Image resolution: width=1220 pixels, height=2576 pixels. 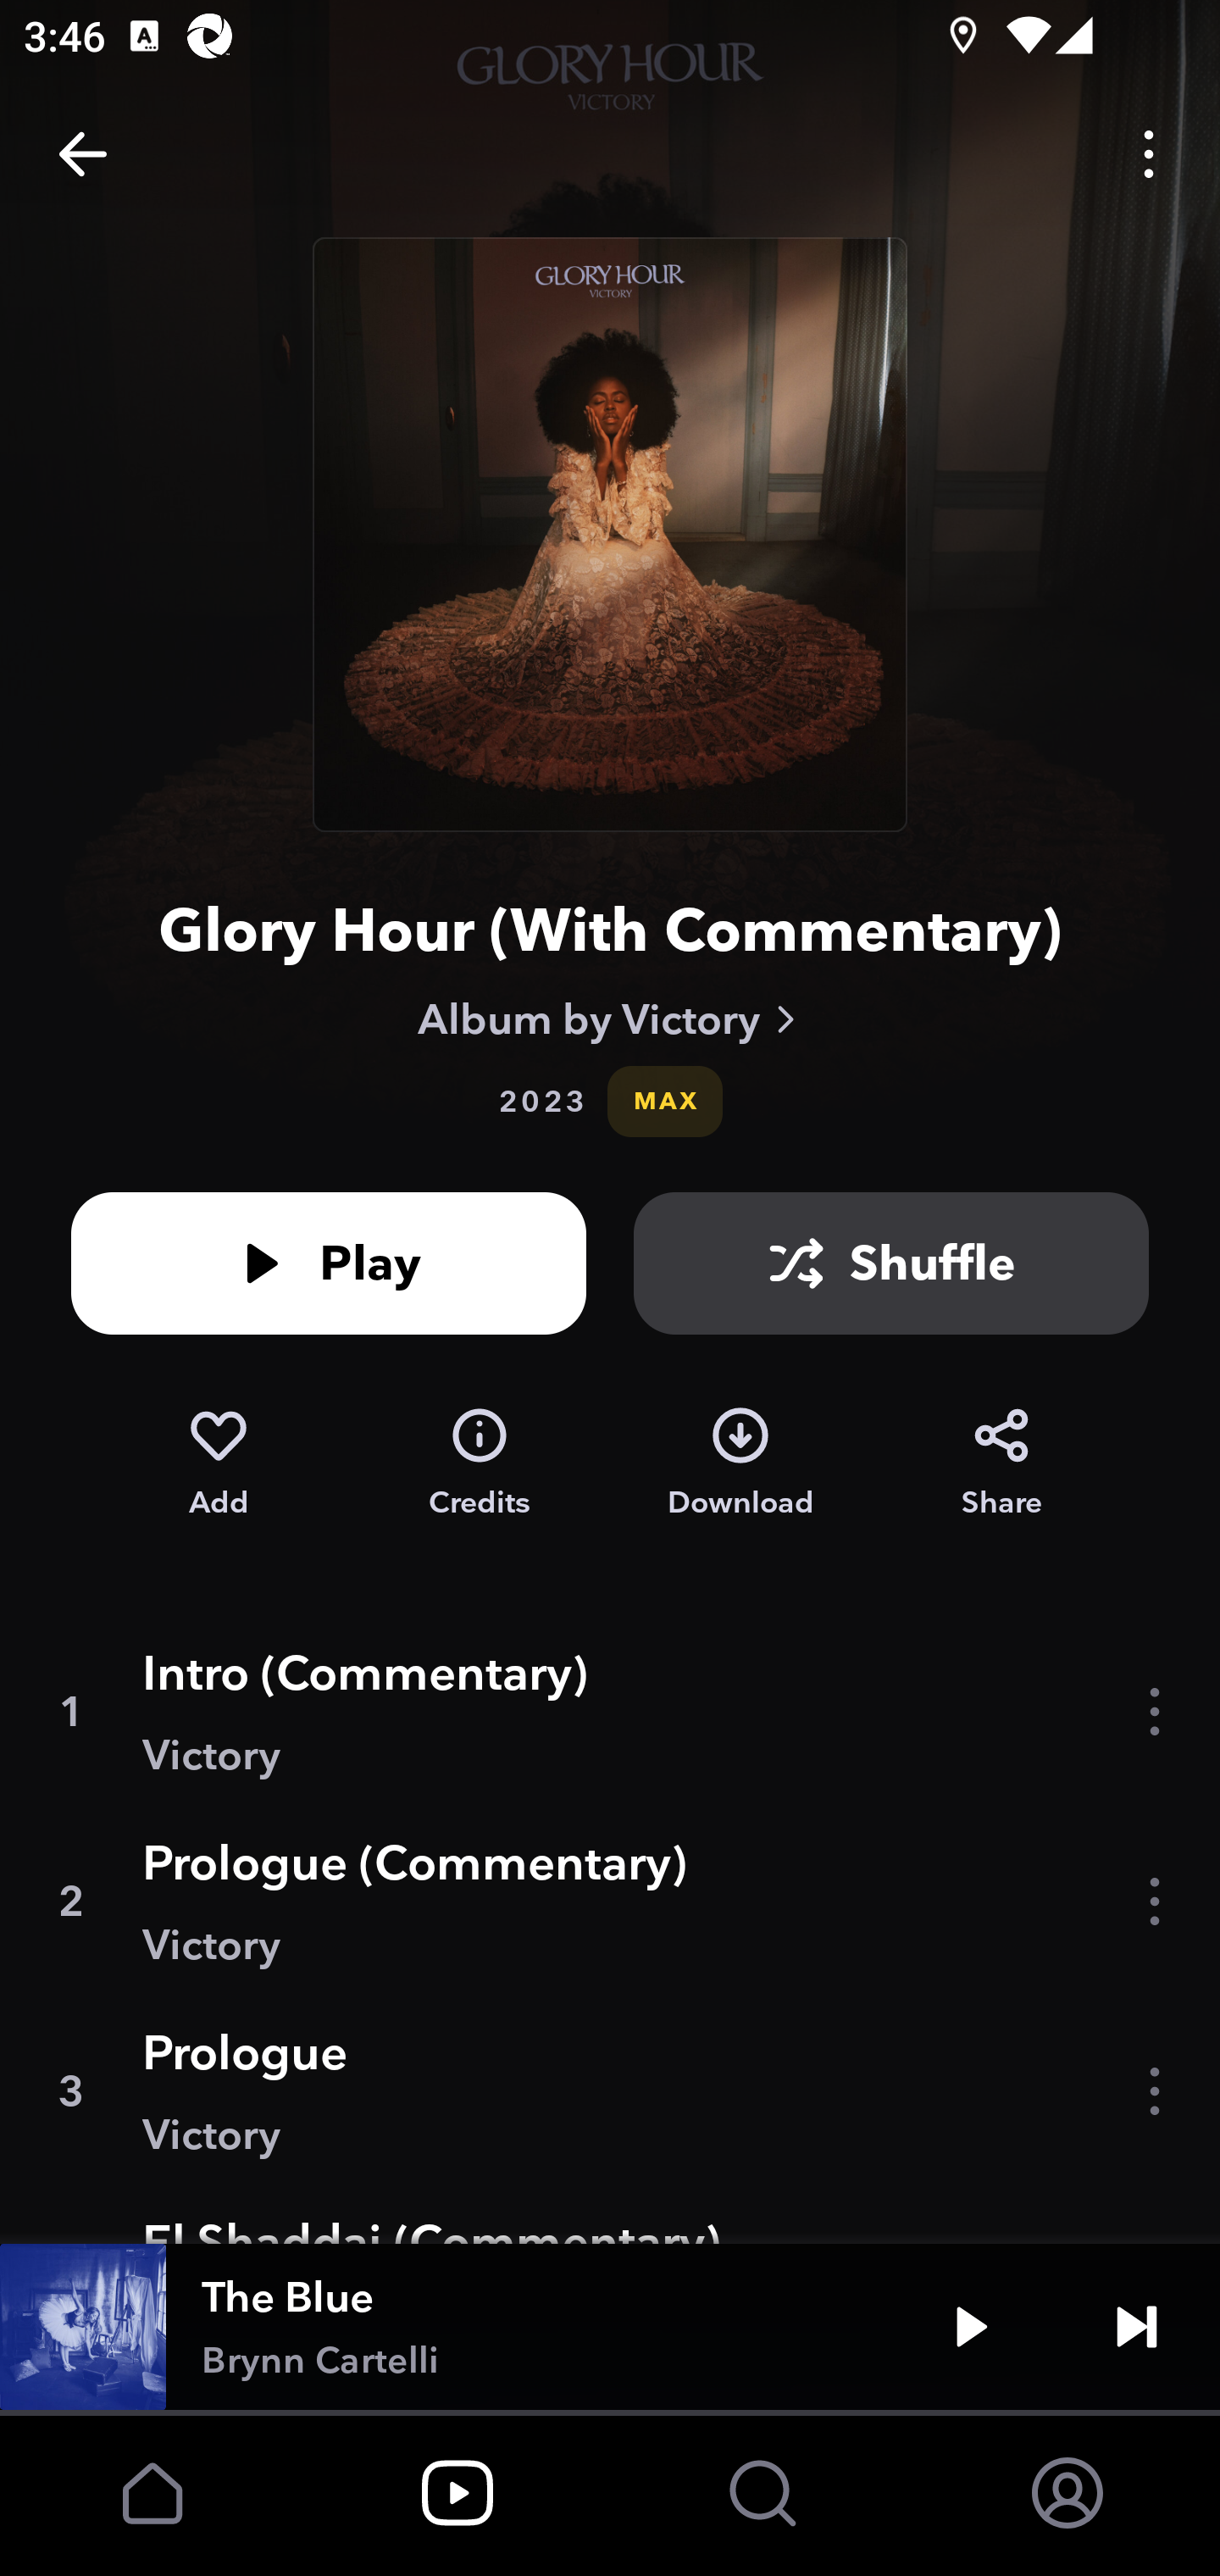 What do you see at coordinates (610, 1901) in the screenshot?
I see `2 Prologue (Commentary) Victory` at bounding box center [610, 1901].